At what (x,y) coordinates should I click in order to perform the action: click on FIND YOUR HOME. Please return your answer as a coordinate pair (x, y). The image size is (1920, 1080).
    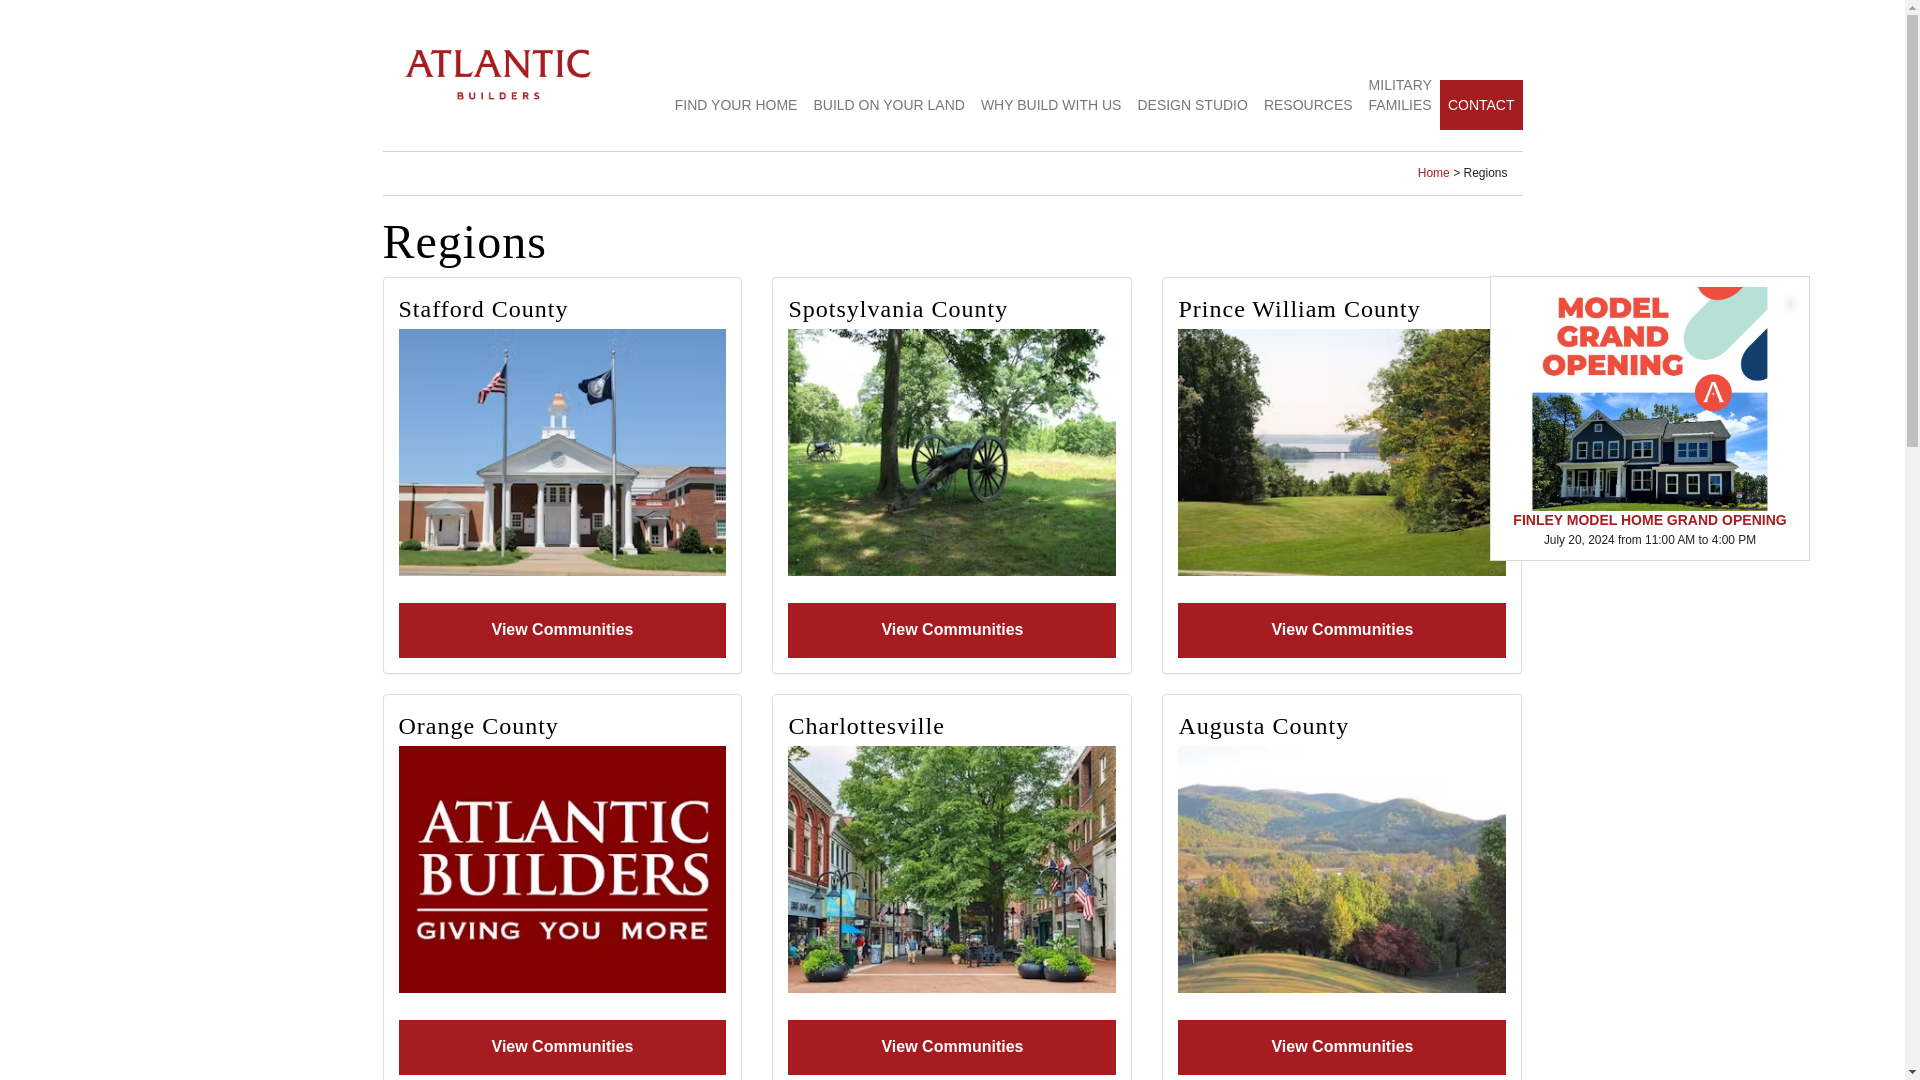
    Looking at the image, I should click on (736, 104).